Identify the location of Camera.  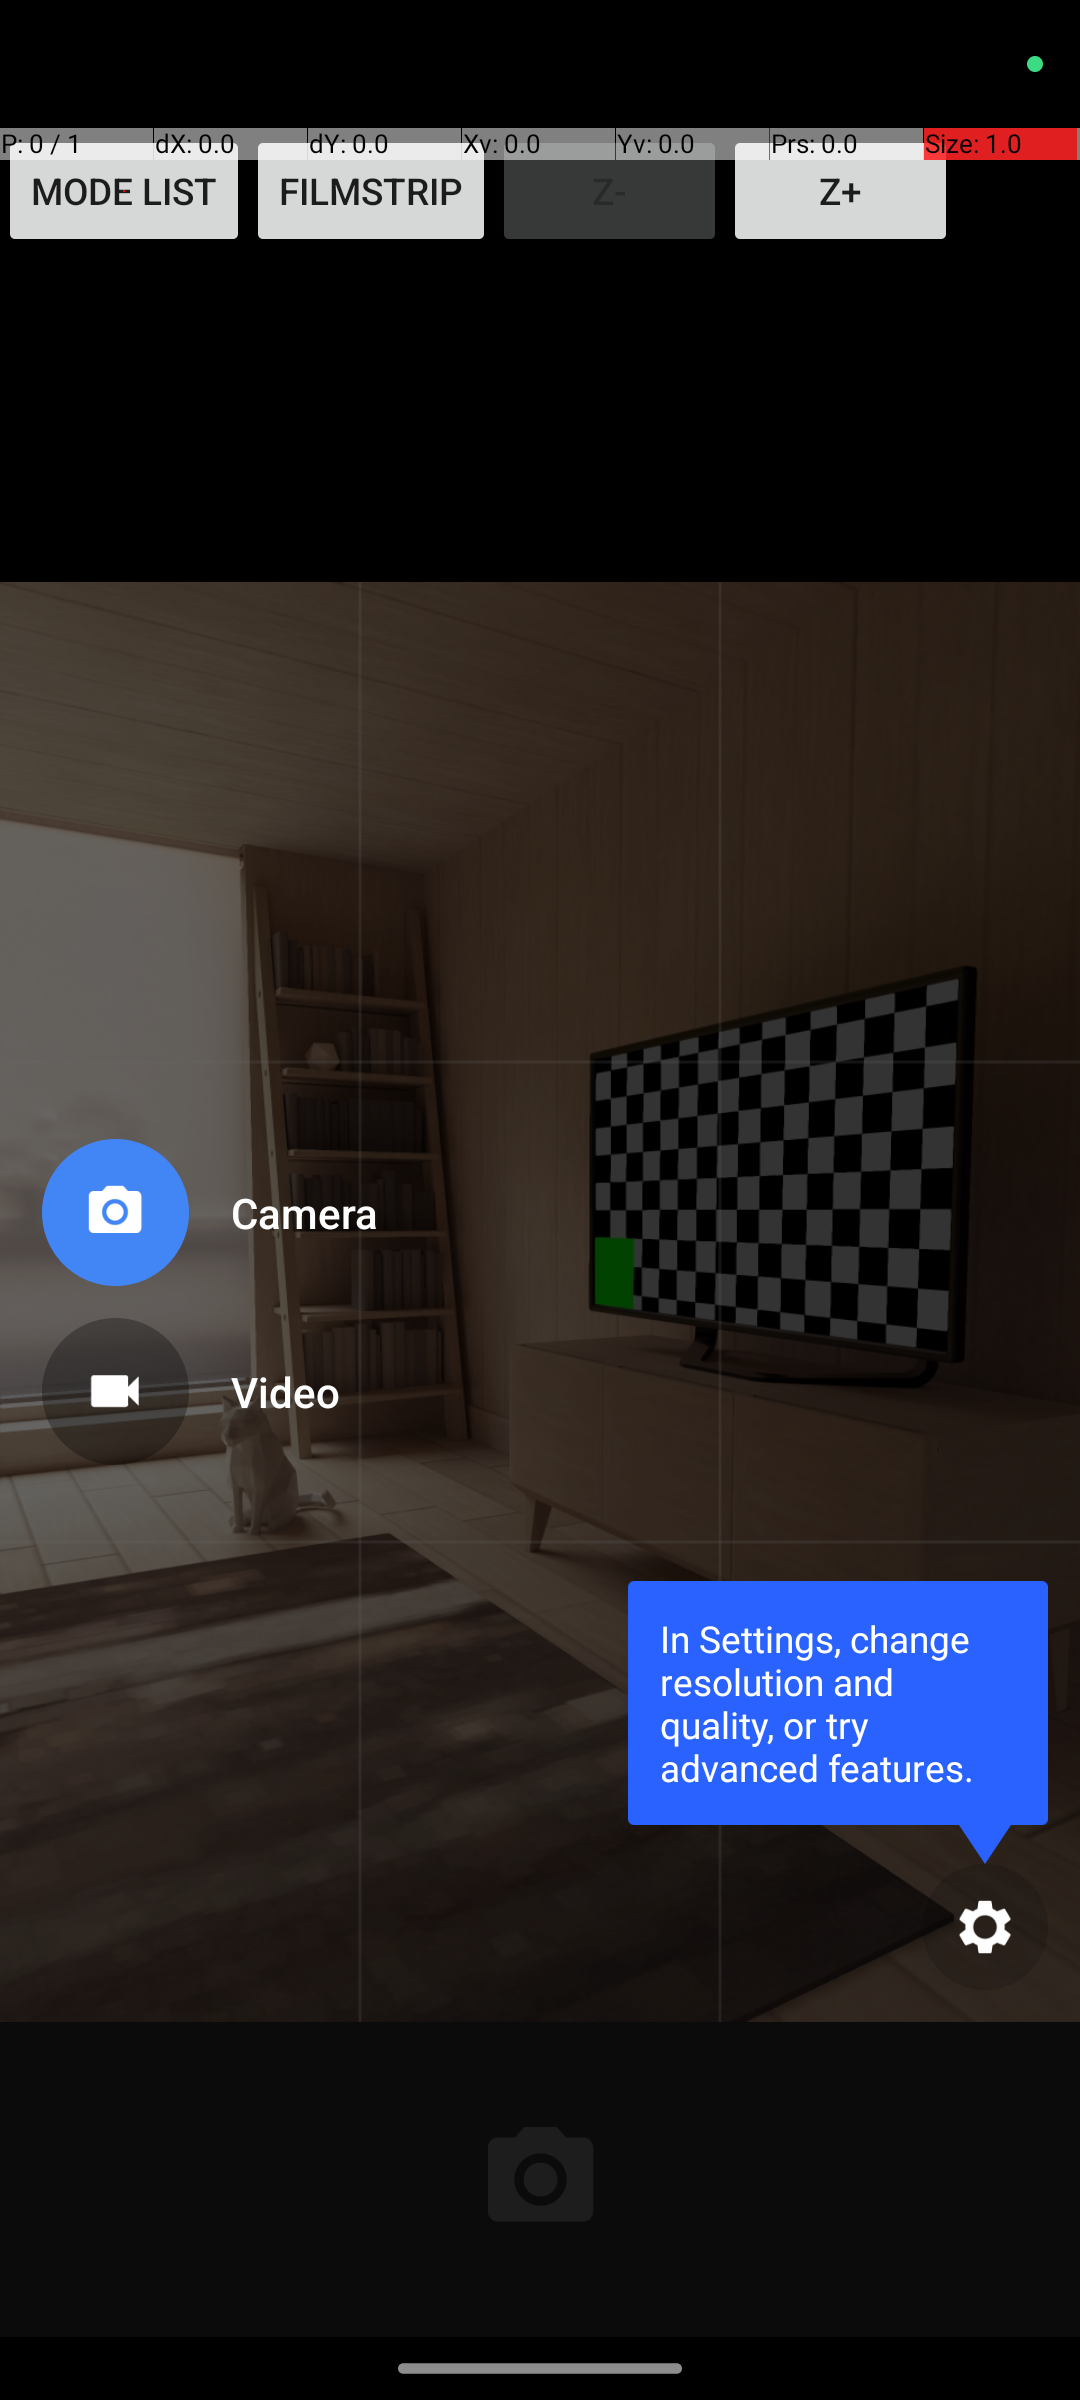
(284, 1212).